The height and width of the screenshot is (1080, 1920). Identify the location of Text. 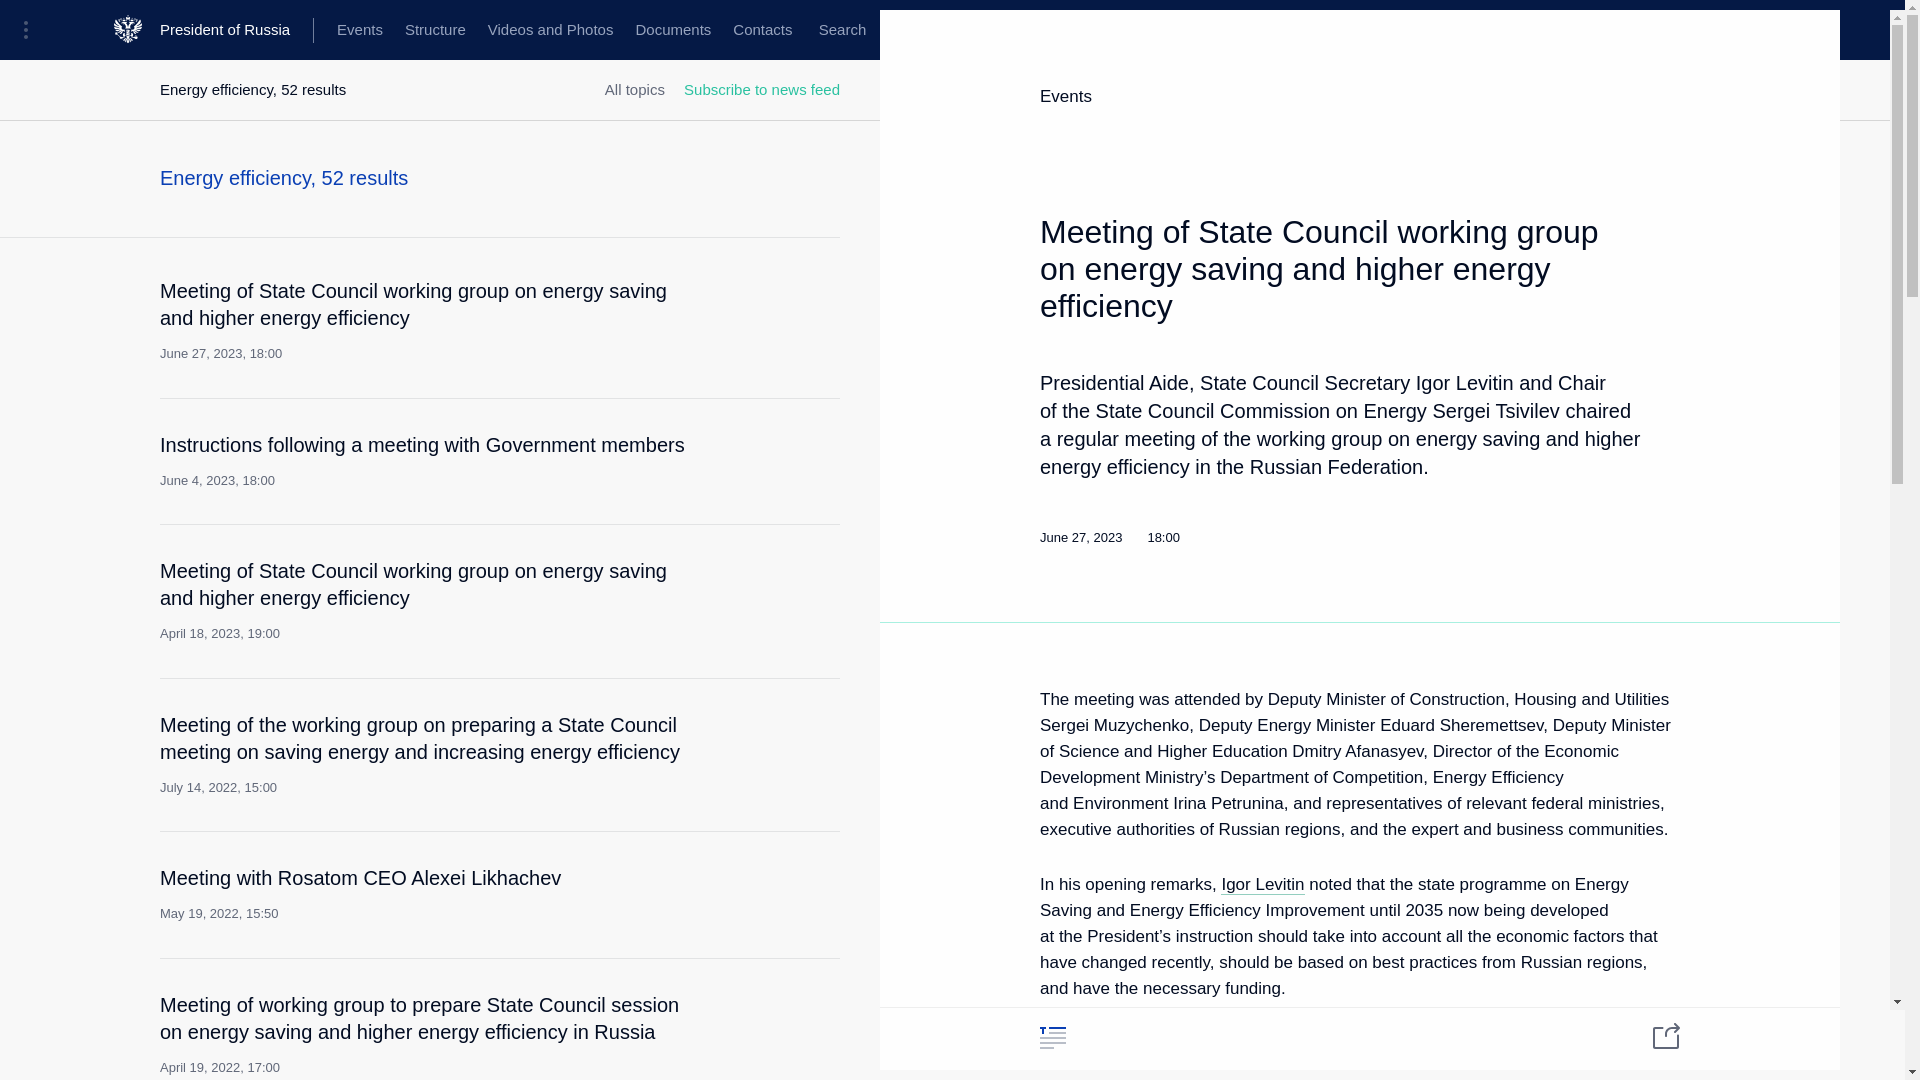
(1052, 1037).